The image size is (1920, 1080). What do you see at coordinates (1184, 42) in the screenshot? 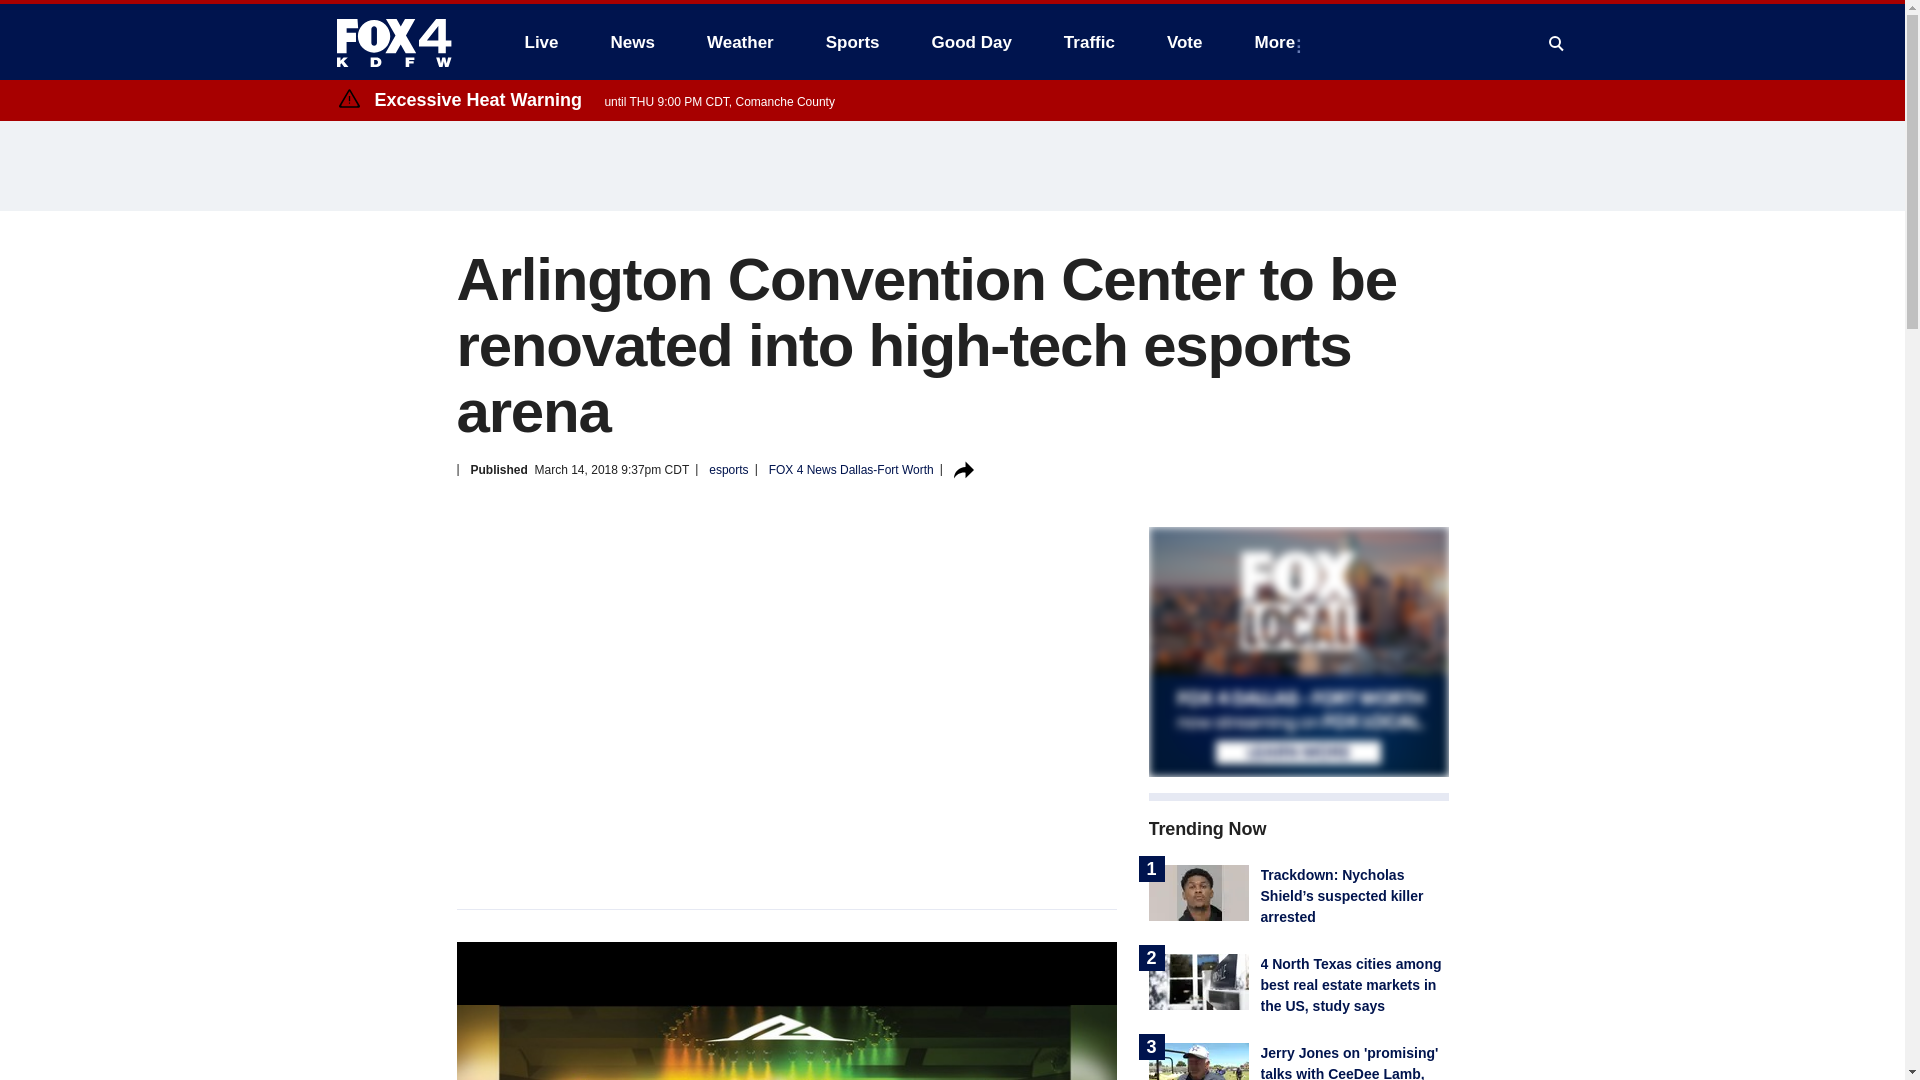
I see `Vote` at bounding box center [1184, 42].